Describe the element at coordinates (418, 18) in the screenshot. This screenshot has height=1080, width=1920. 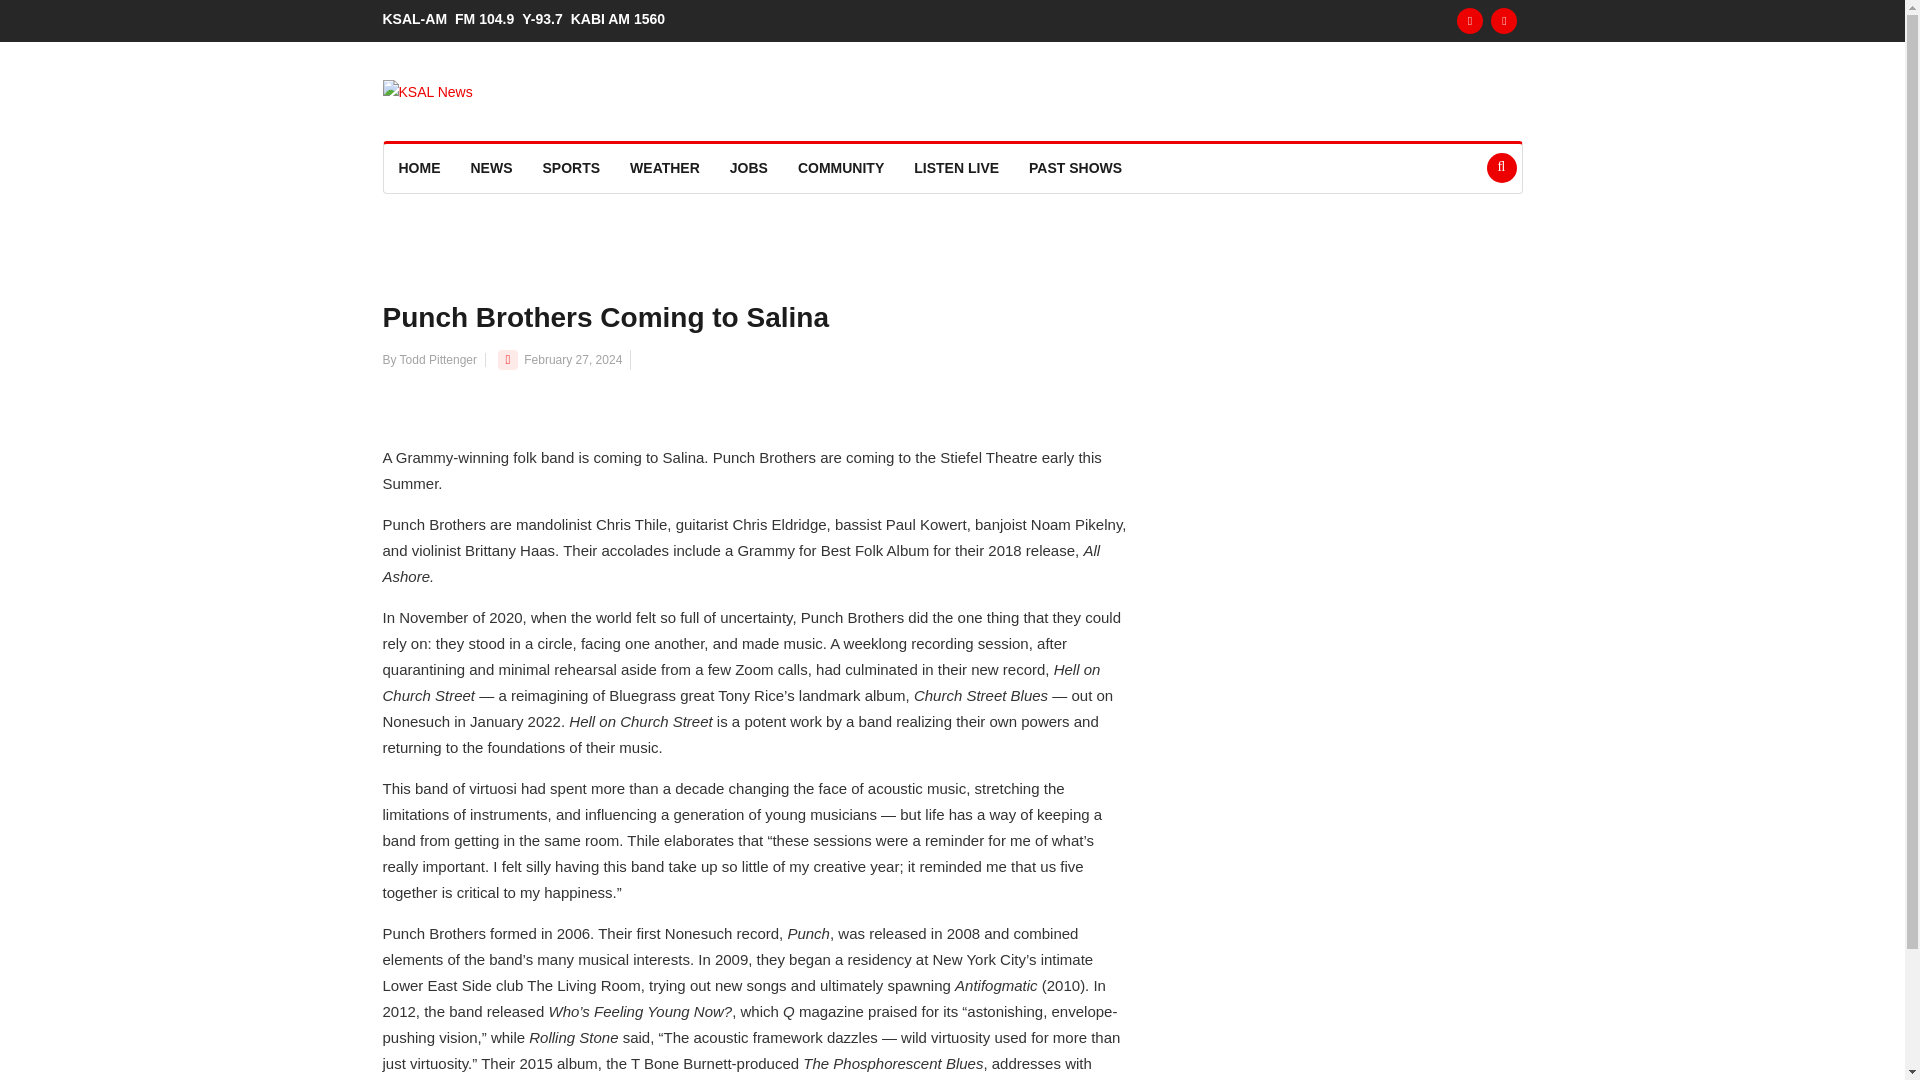
I see `KSAL-AM` at that location.